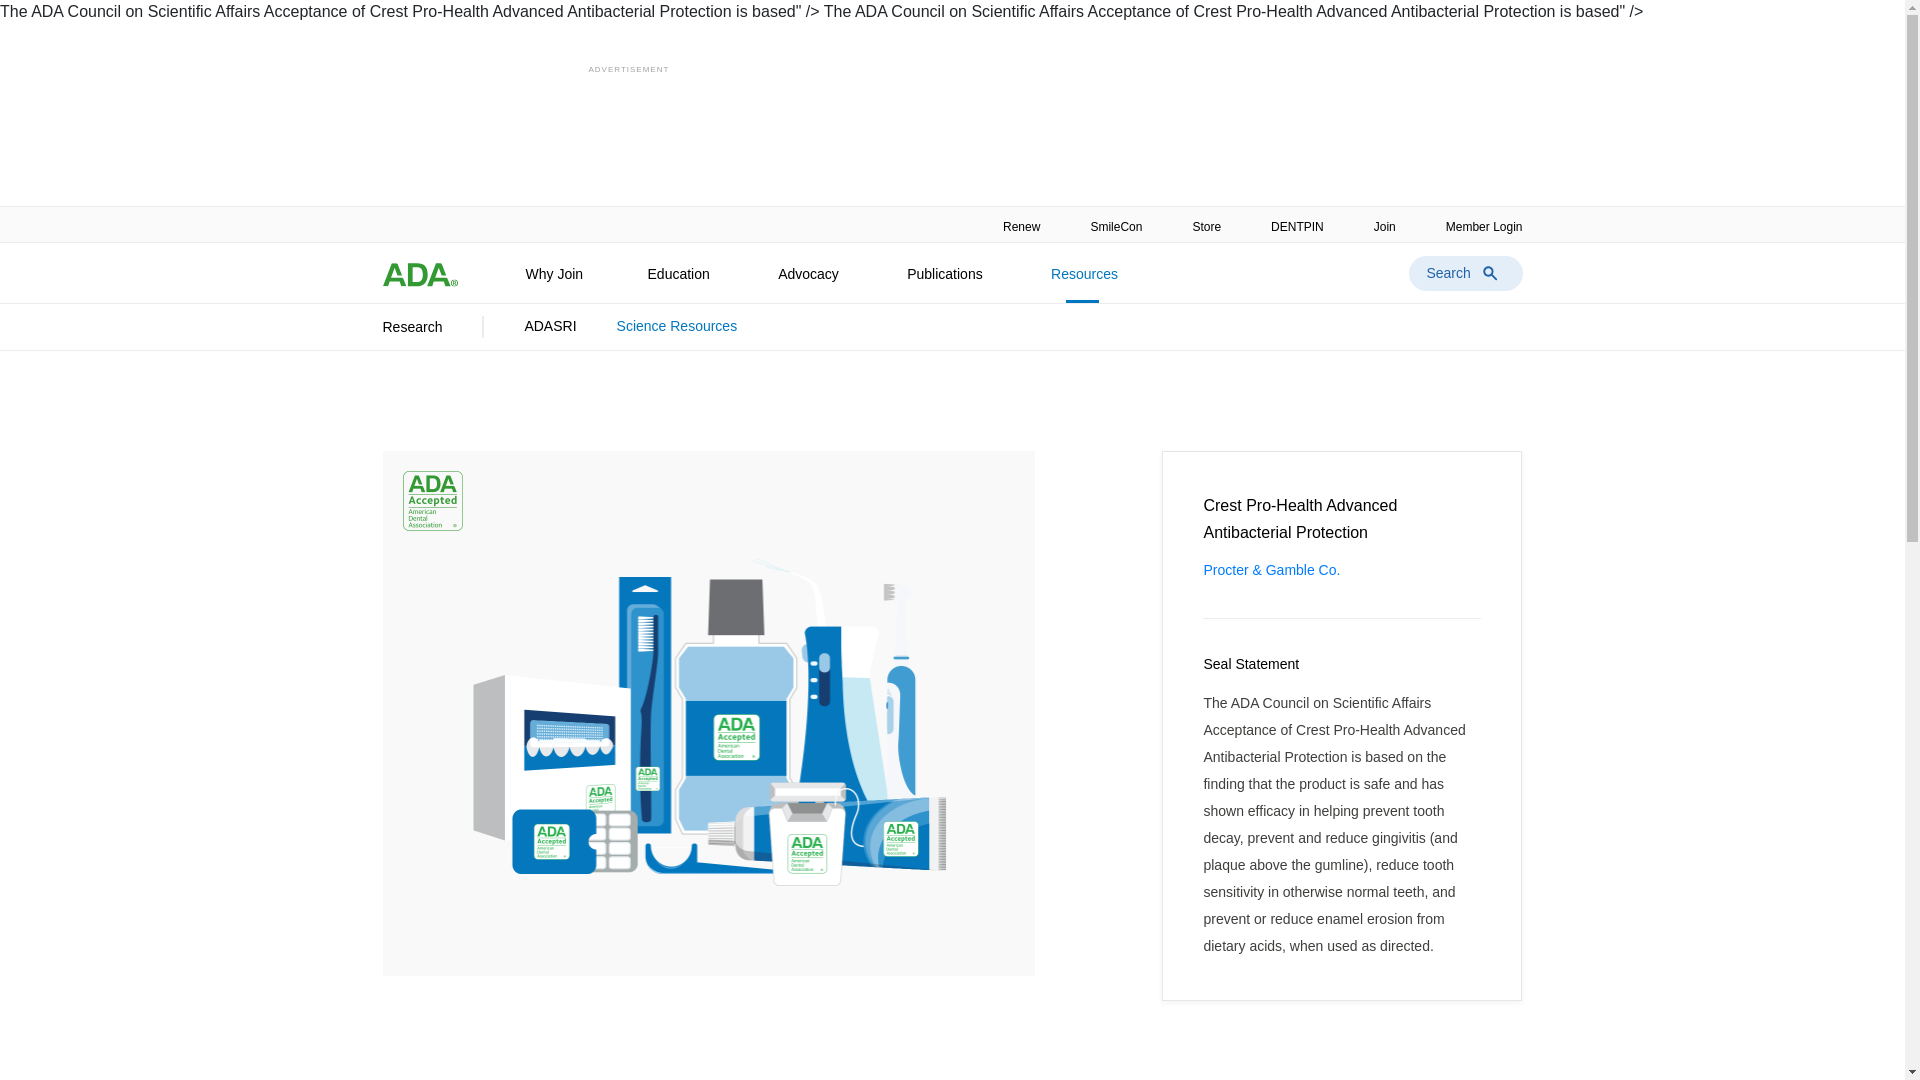  What do you see at coordinates (951, 120) in the screenshot?
I see `3rd party ad content` at bounding box center [951, 120].